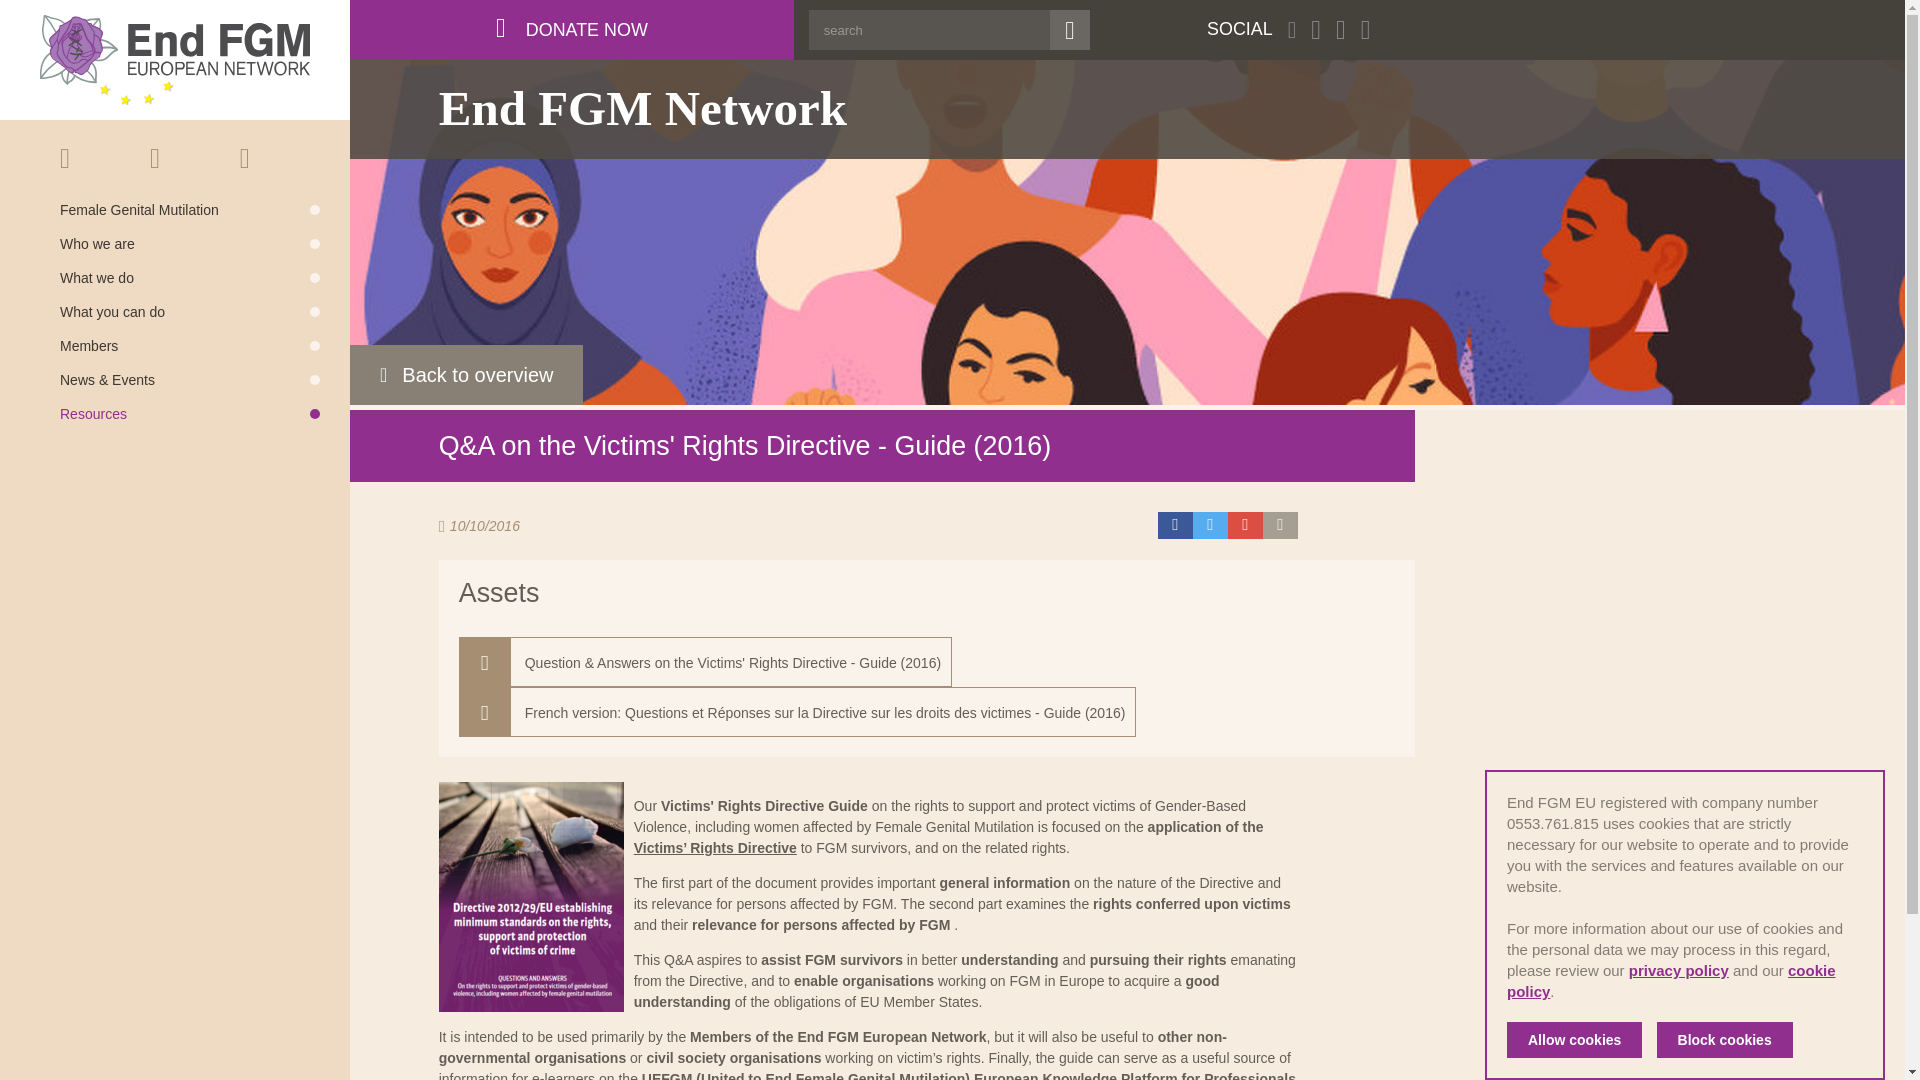  I want to click on Who we are, so click(190, 243).